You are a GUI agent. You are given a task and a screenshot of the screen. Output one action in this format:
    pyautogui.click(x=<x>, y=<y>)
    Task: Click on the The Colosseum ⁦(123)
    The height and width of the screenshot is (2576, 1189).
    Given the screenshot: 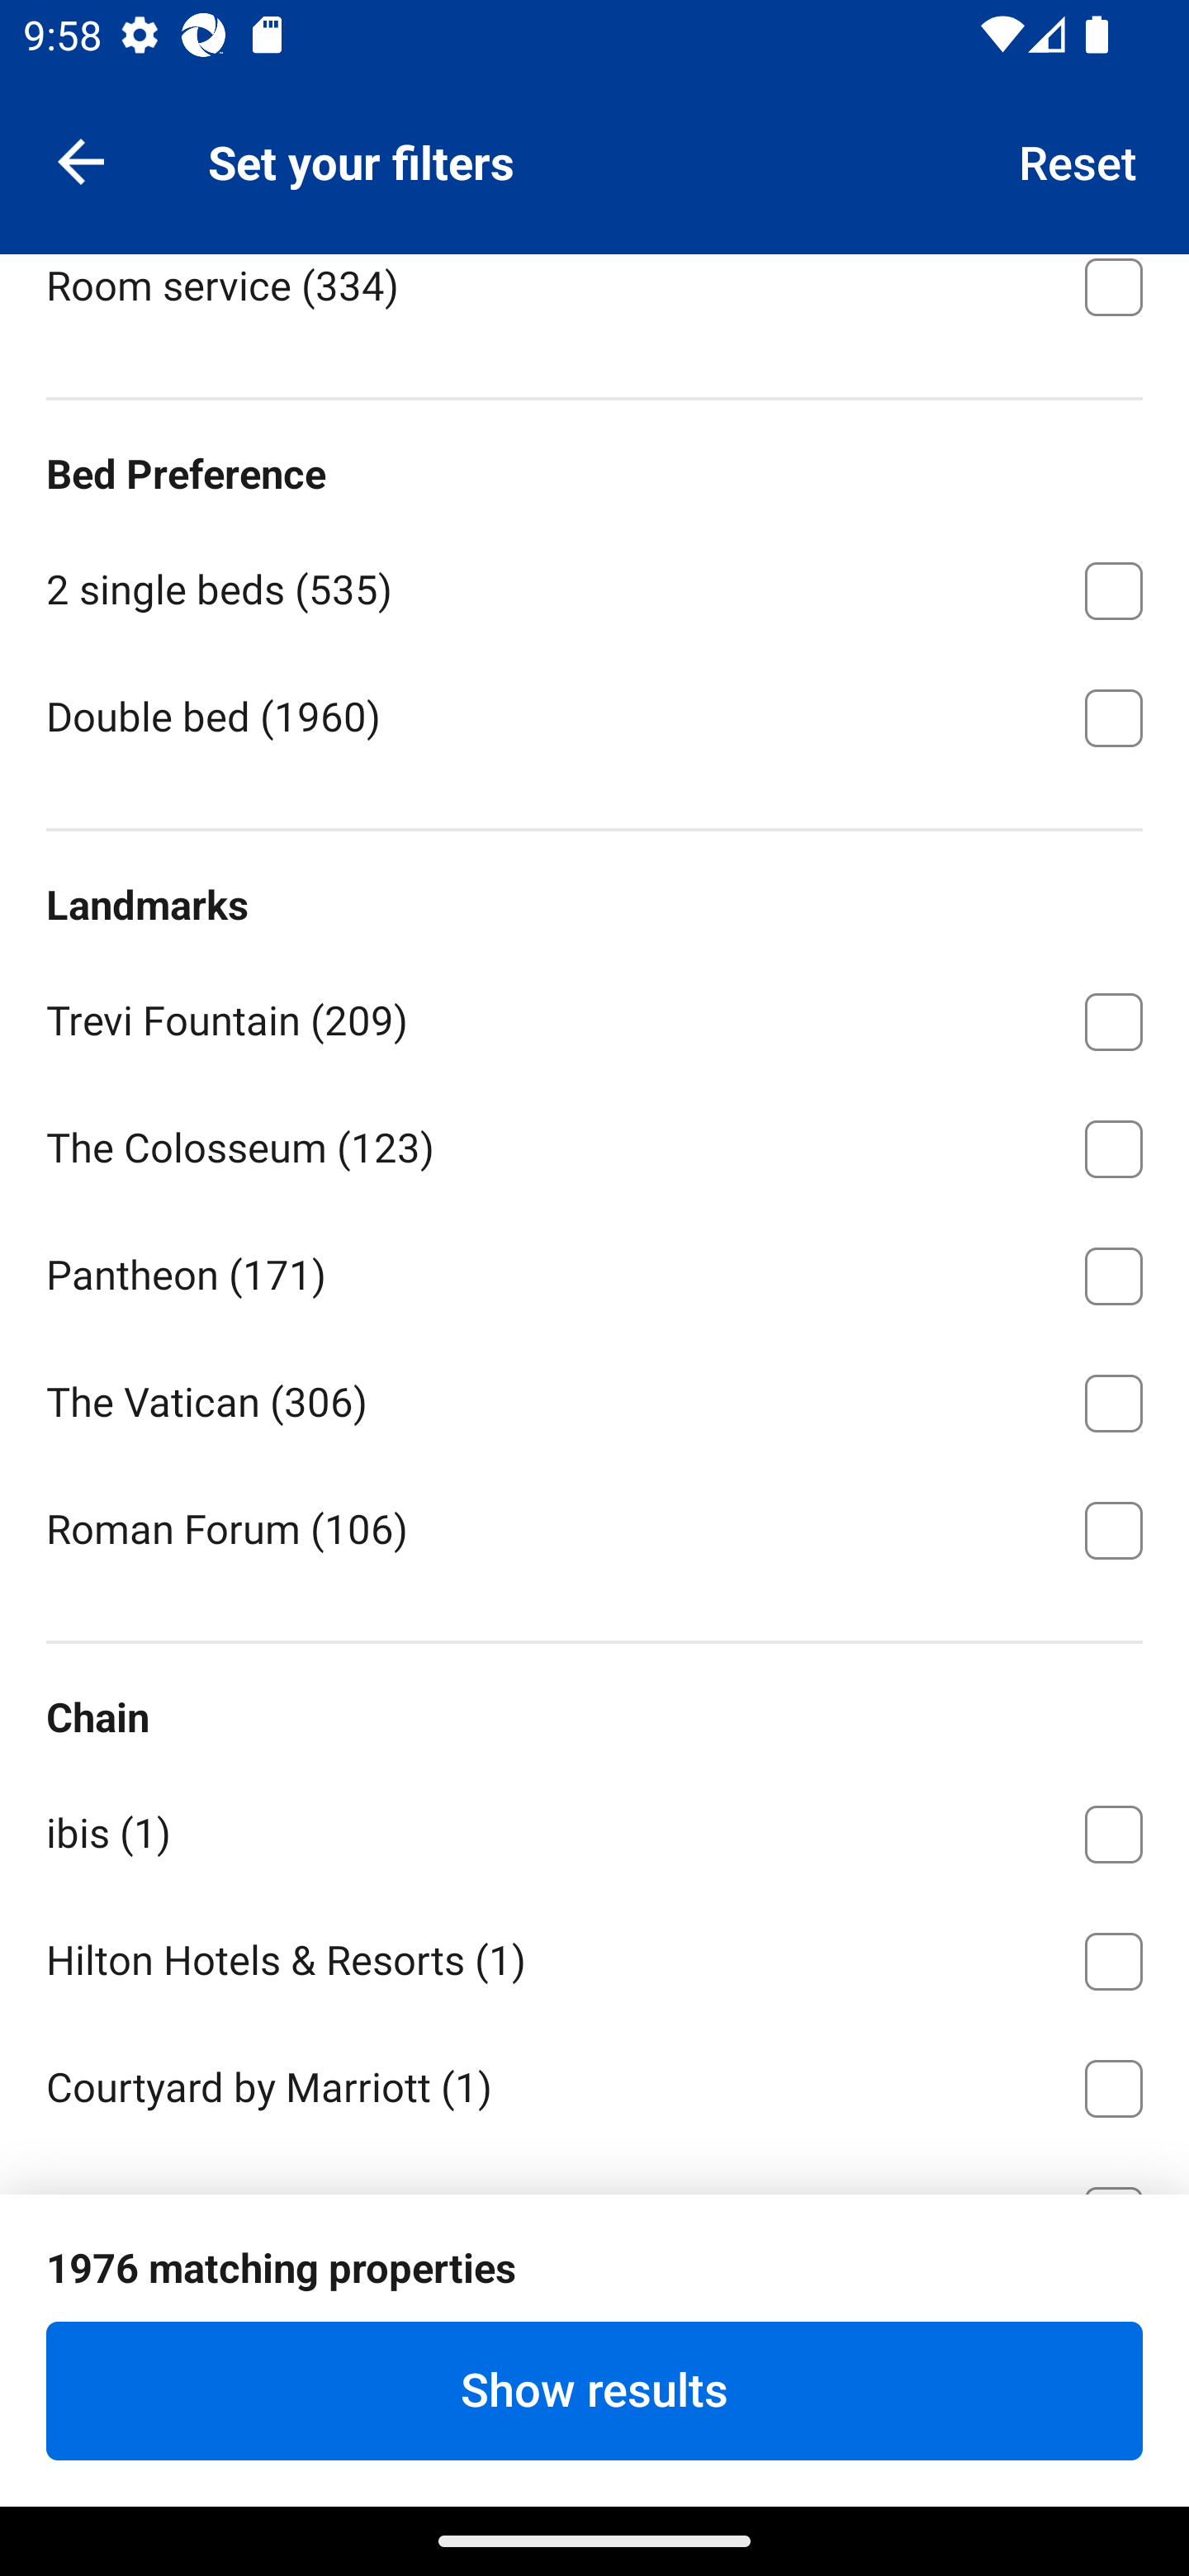 What is the action you would take?
    pyautogui.click(x=594, y=1144)
    